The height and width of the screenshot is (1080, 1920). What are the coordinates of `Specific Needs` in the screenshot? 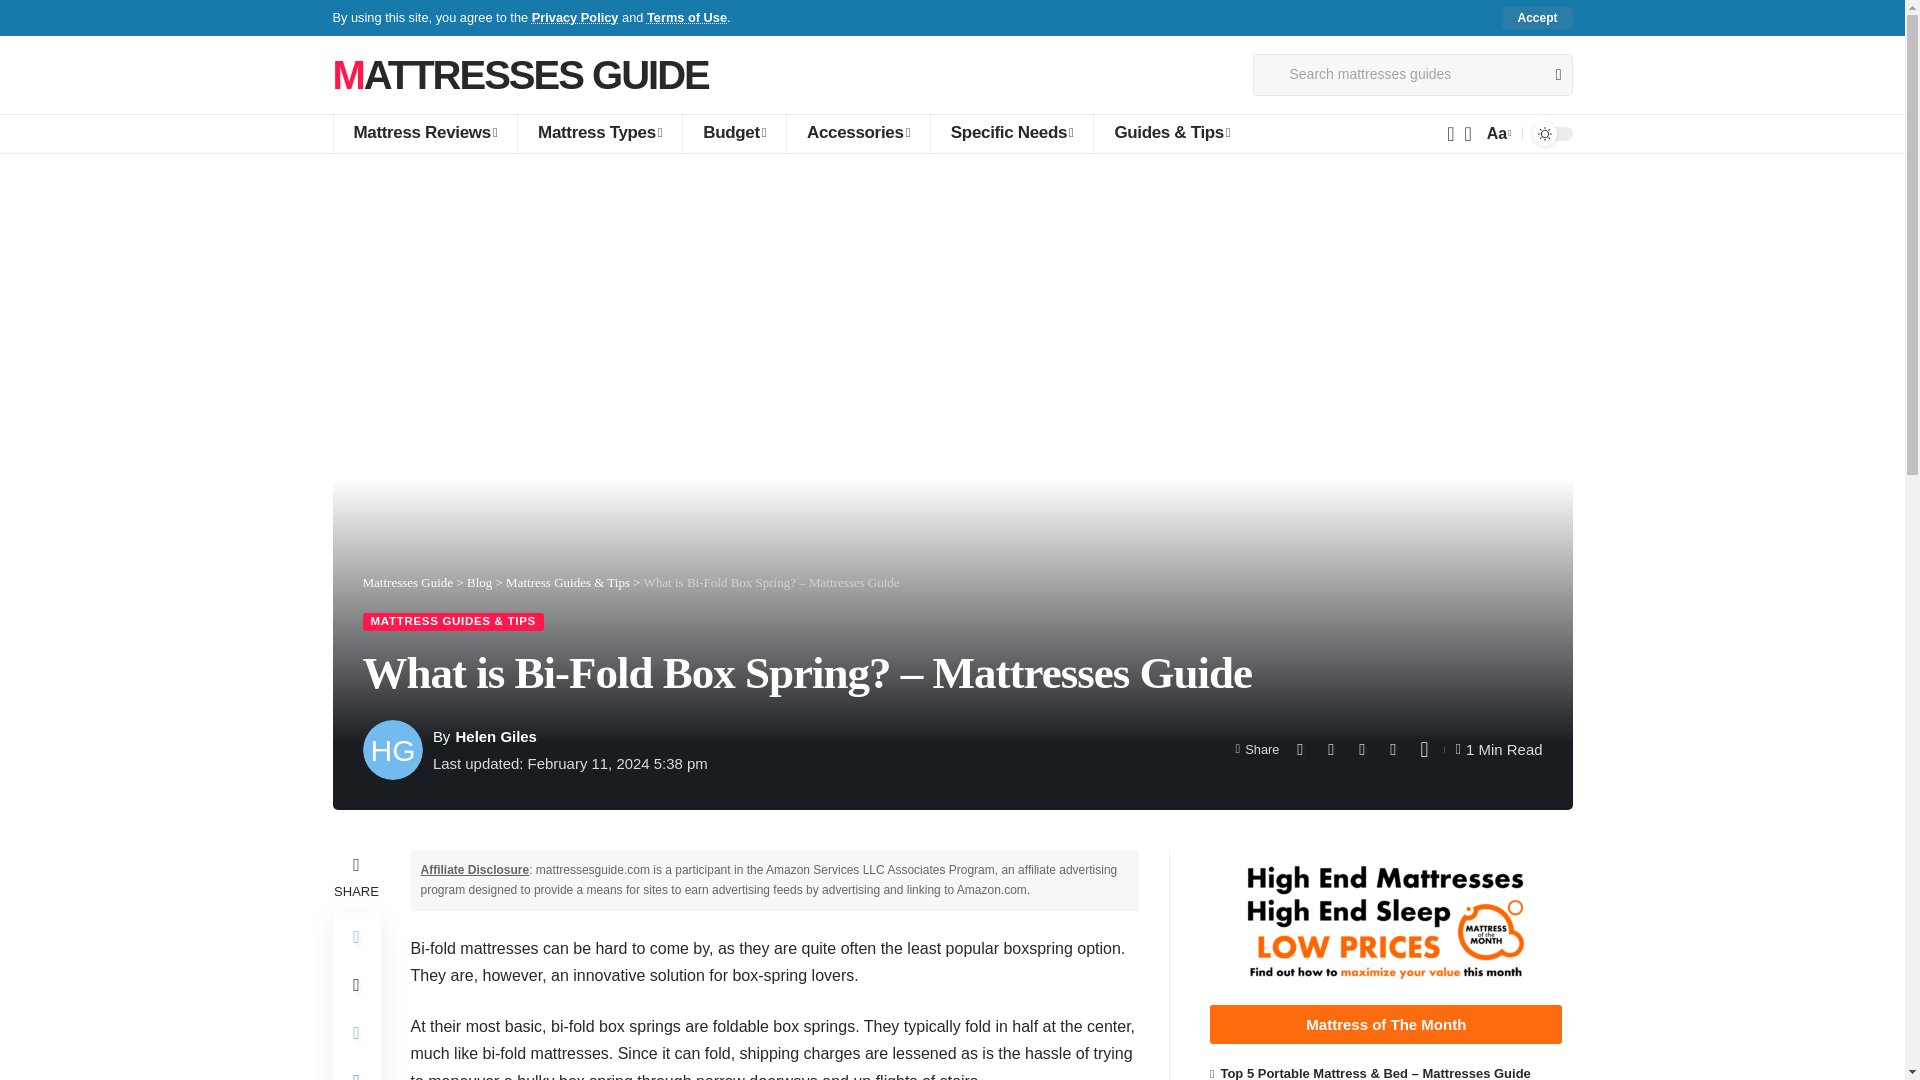 It's located at (1012, 134).